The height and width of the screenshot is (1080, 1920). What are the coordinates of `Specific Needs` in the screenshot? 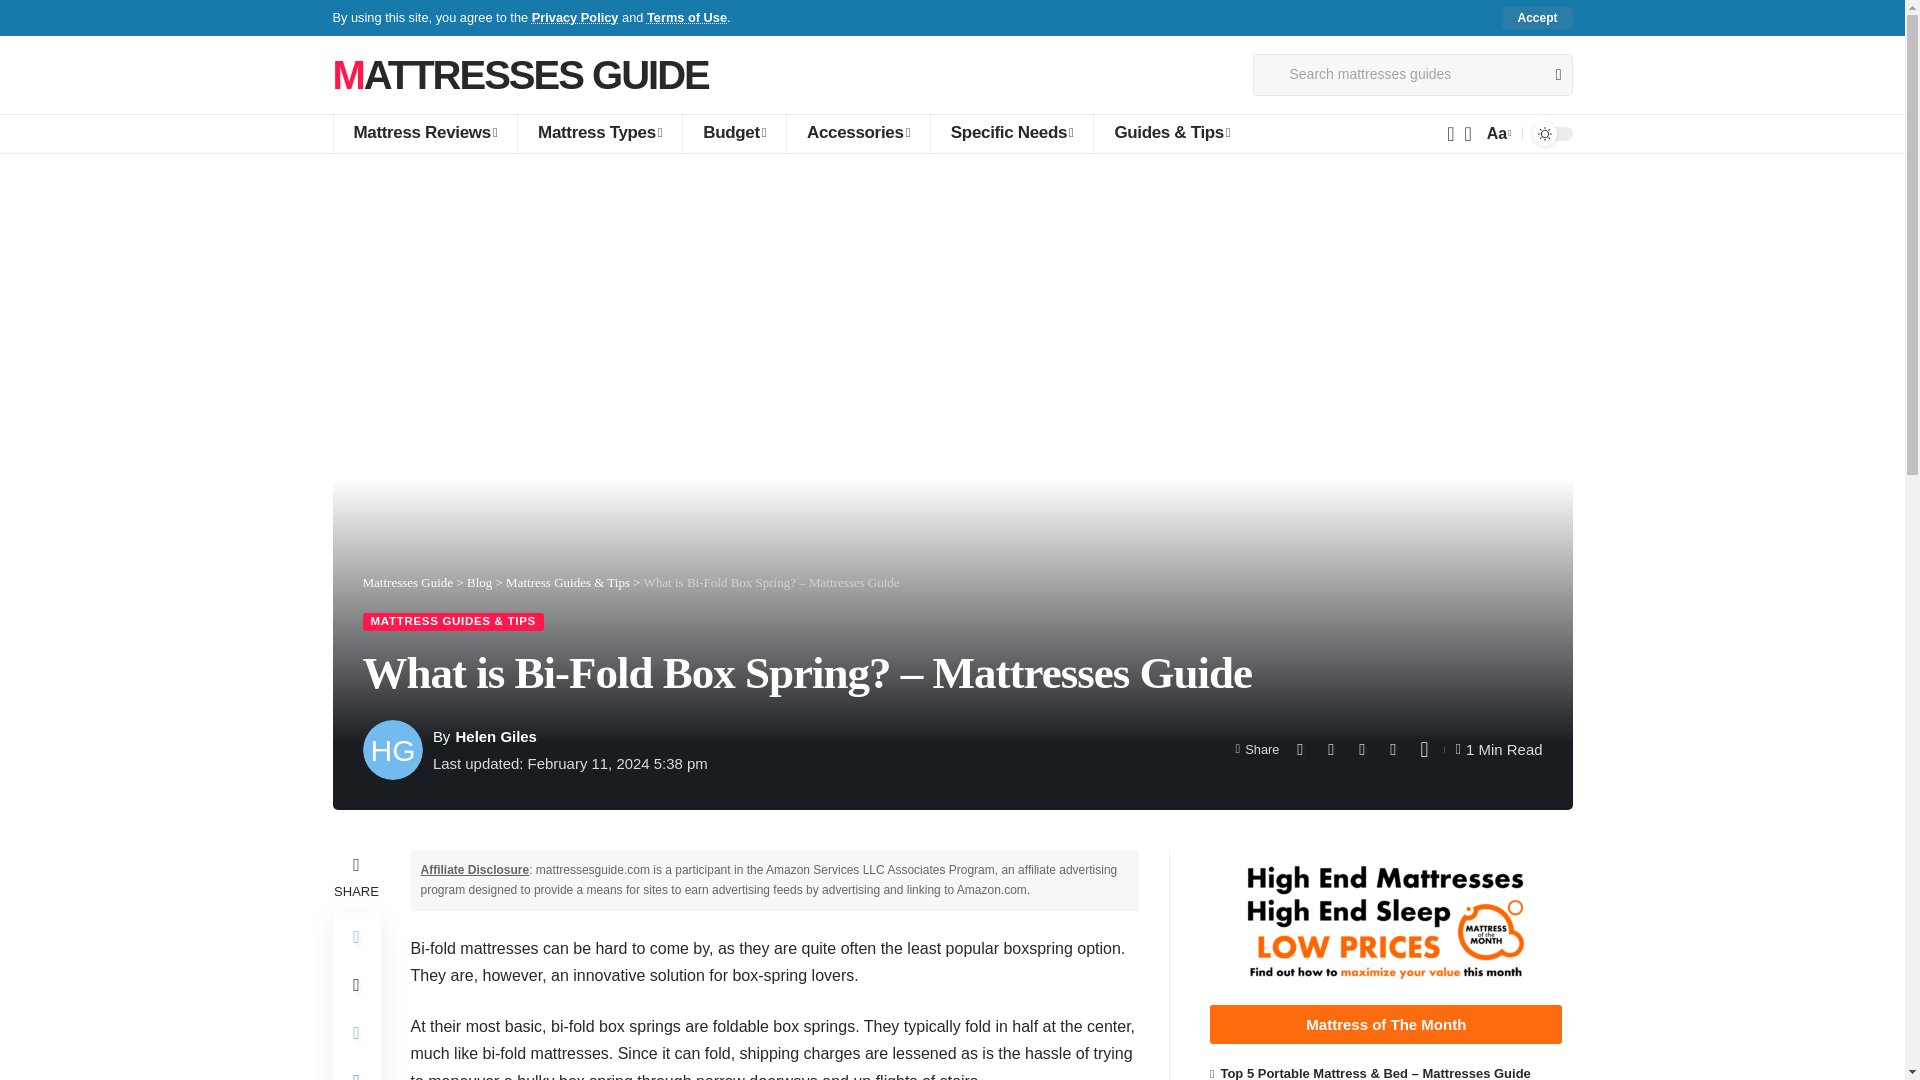 It's located at (1012, 134).